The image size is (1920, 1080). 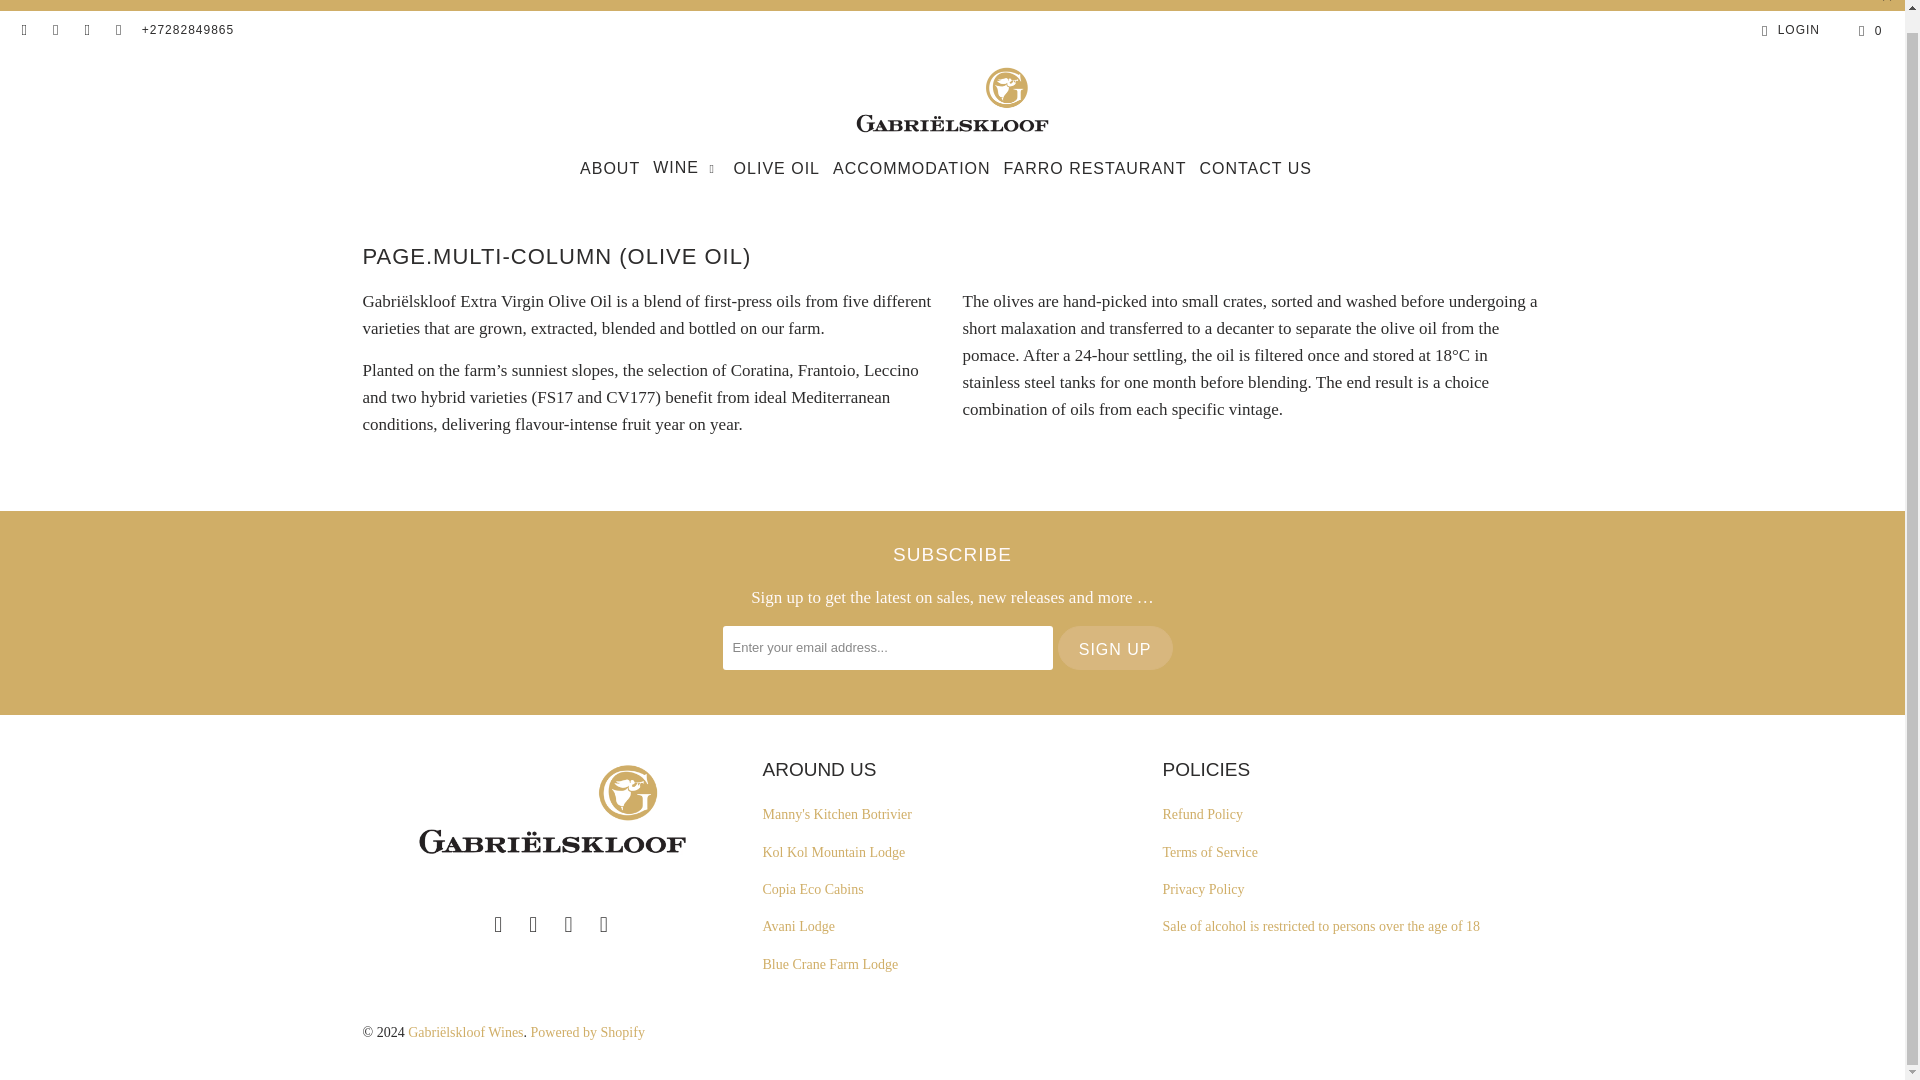 What do you see at coordinates (1787, 30) in the screenshot?
I see `LOGIN` at bounding box center [1787, 30].